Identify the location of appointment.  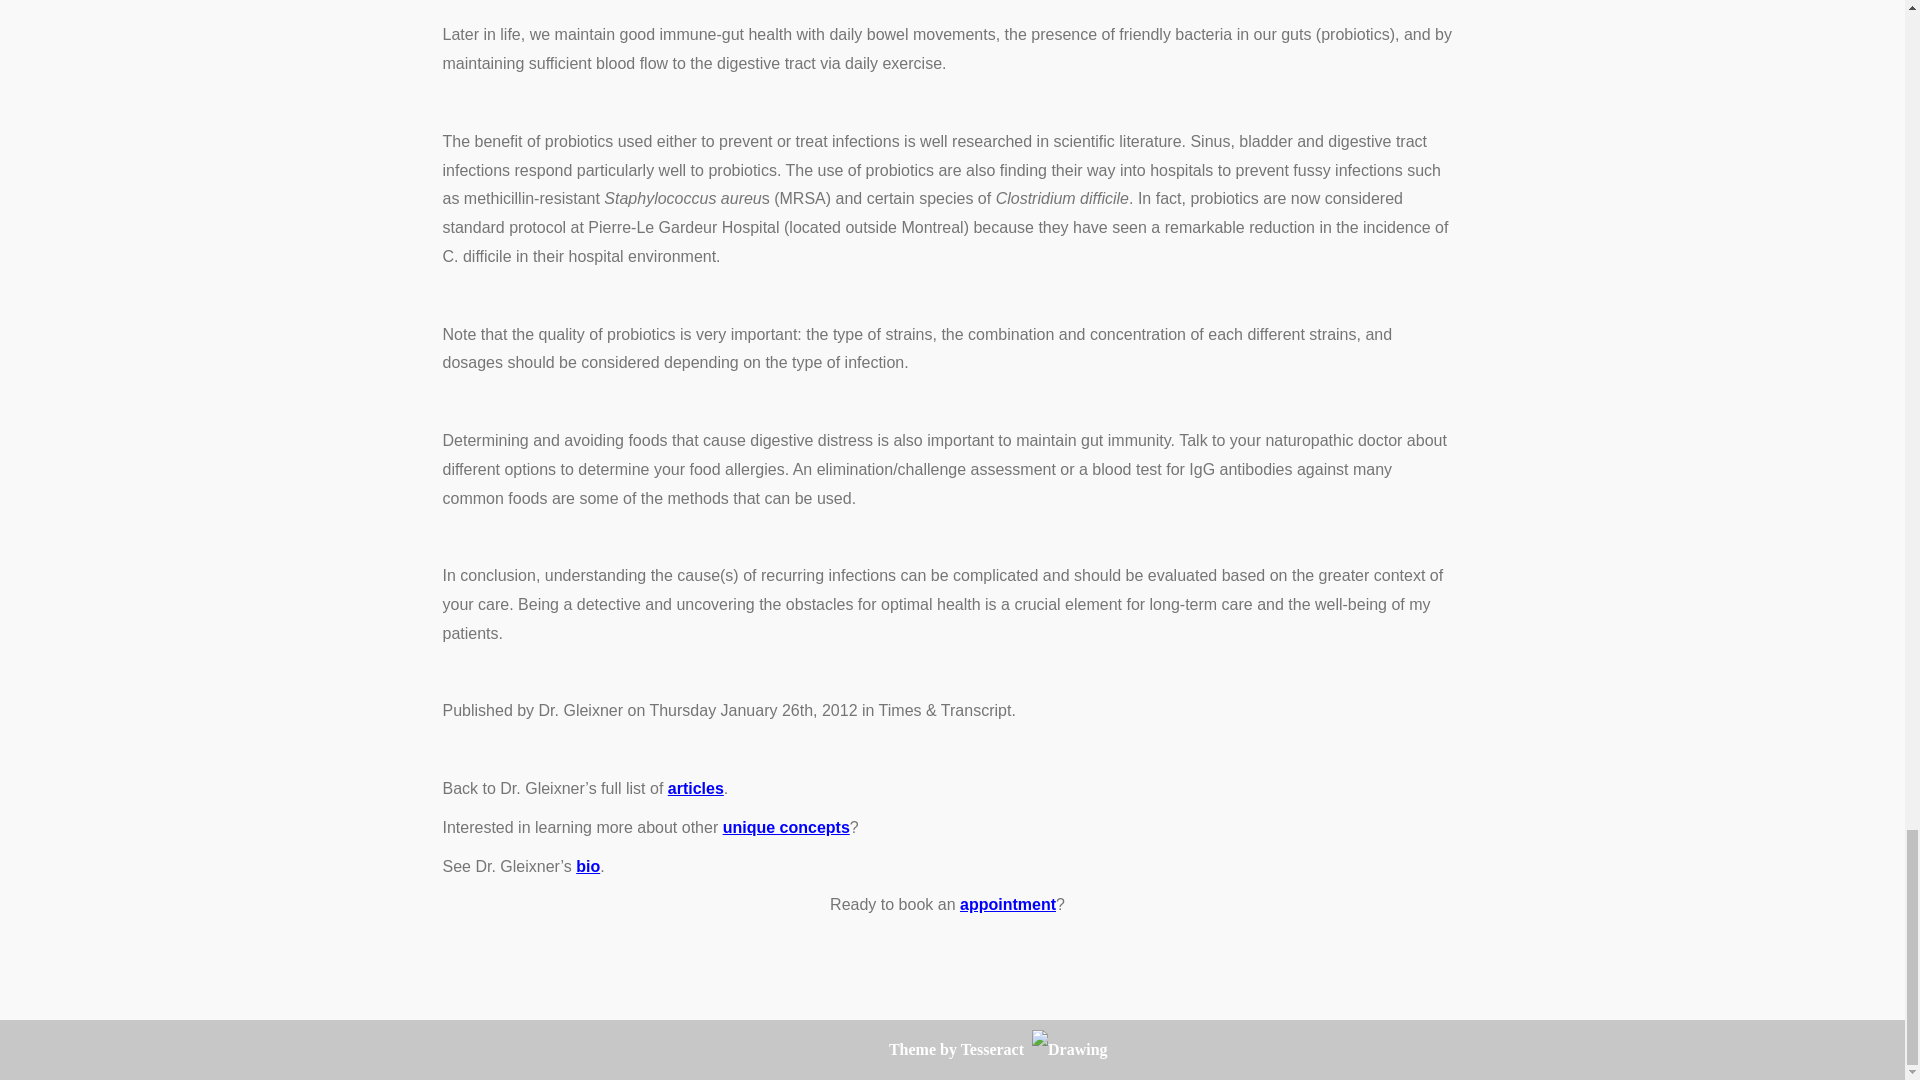
(1008, 904).